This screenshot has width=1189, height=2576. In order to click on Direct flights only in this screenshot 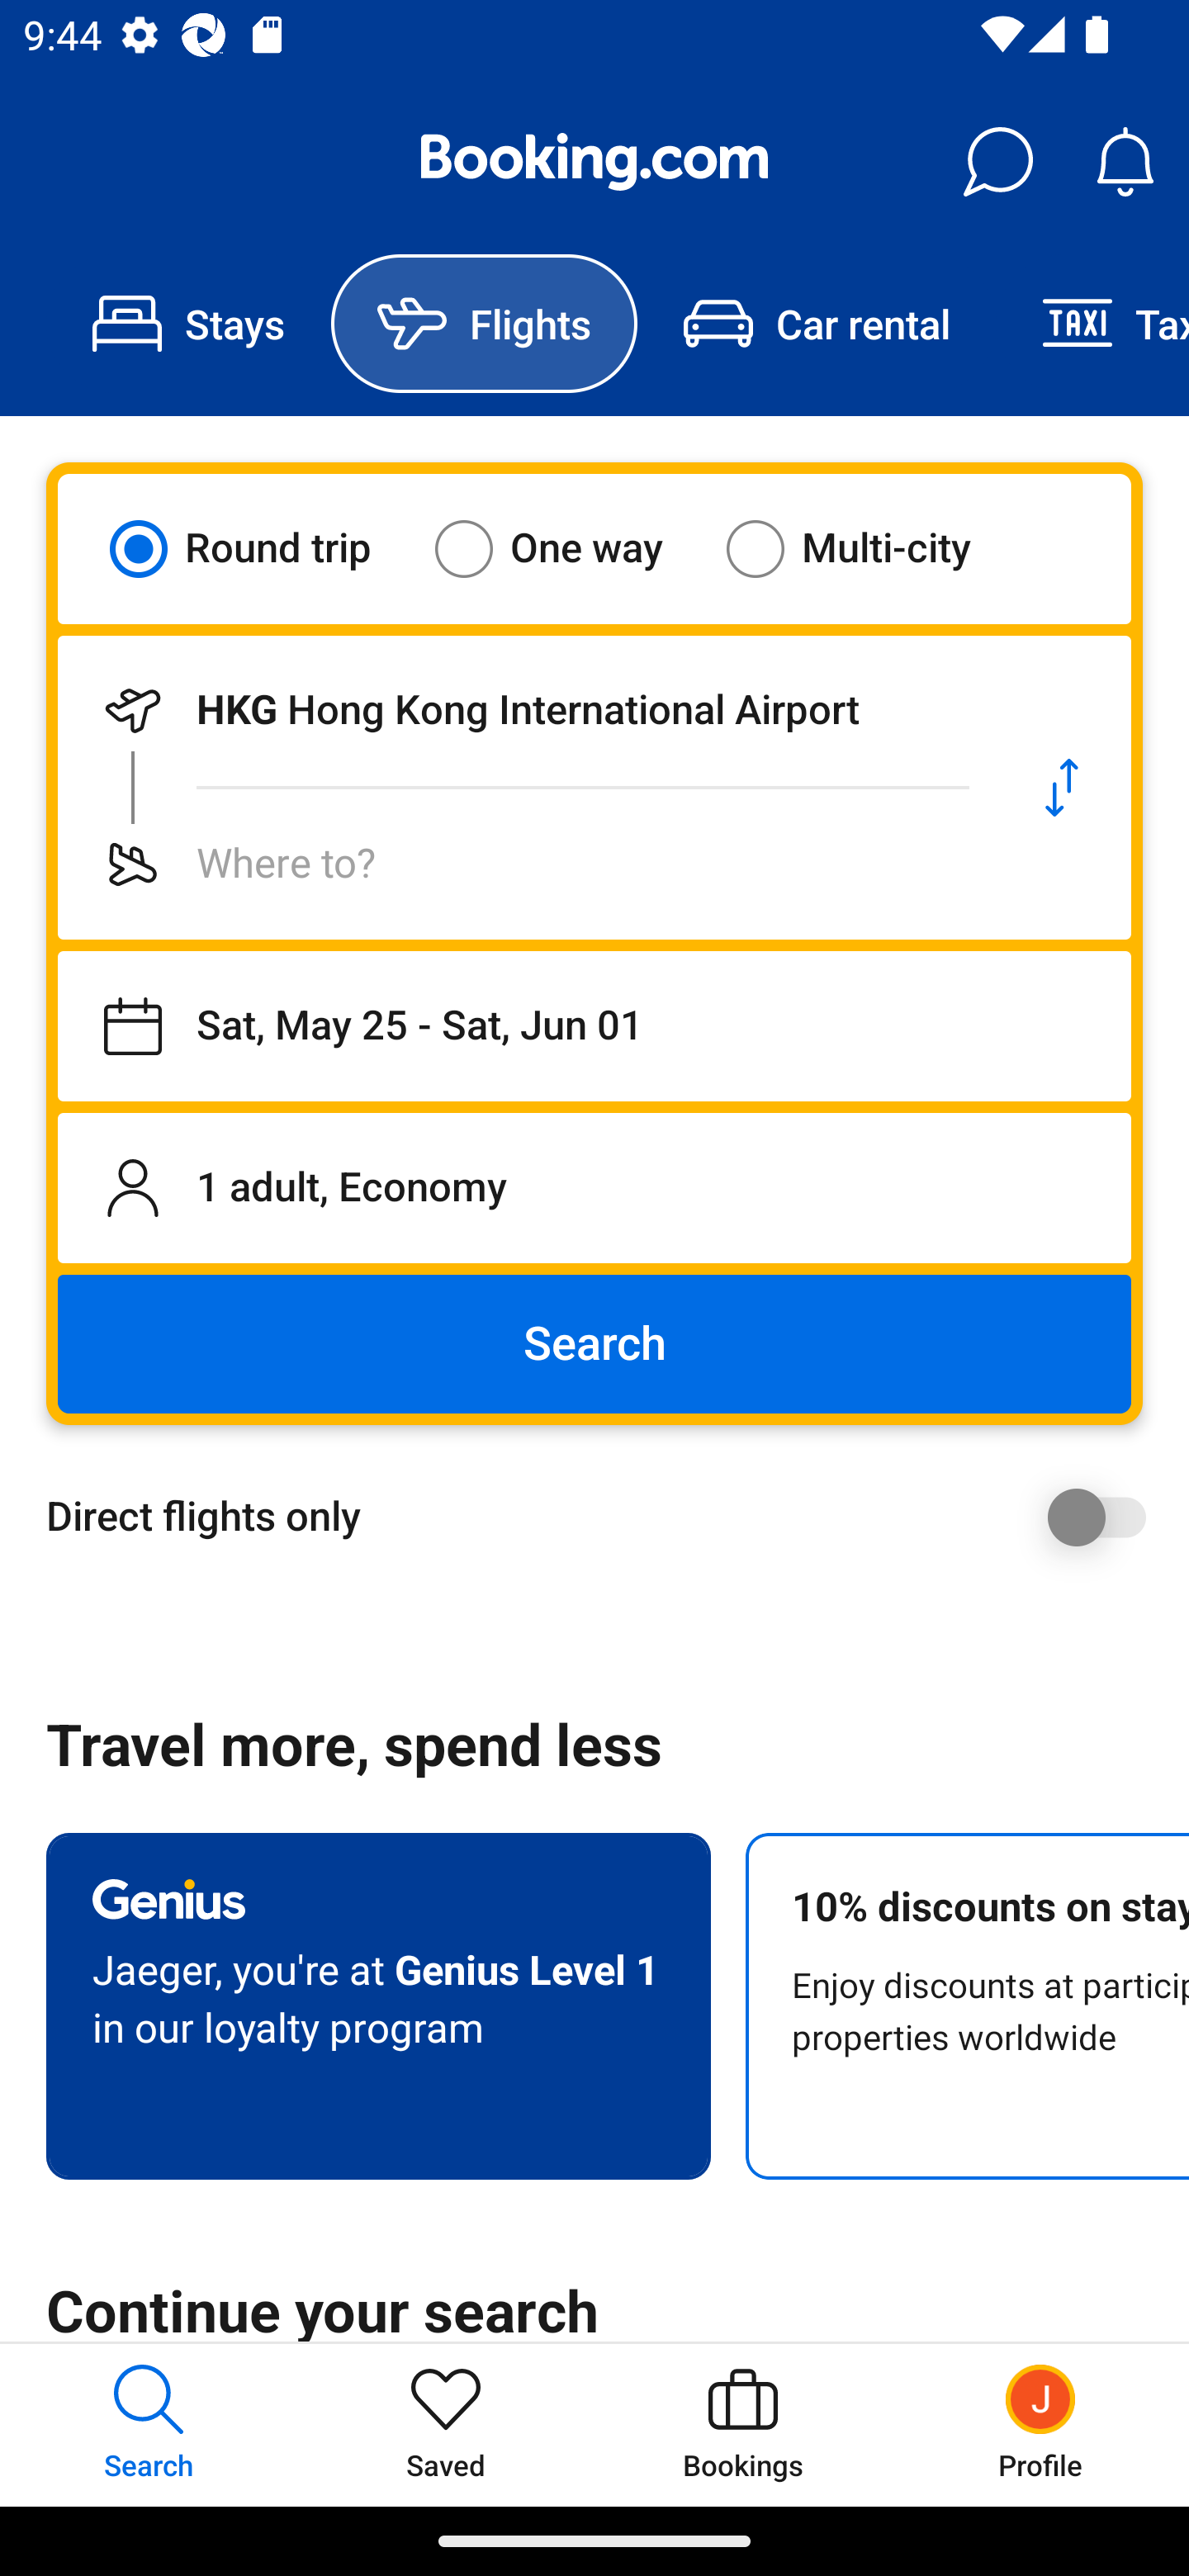, I will do `click(606, 1517)`.